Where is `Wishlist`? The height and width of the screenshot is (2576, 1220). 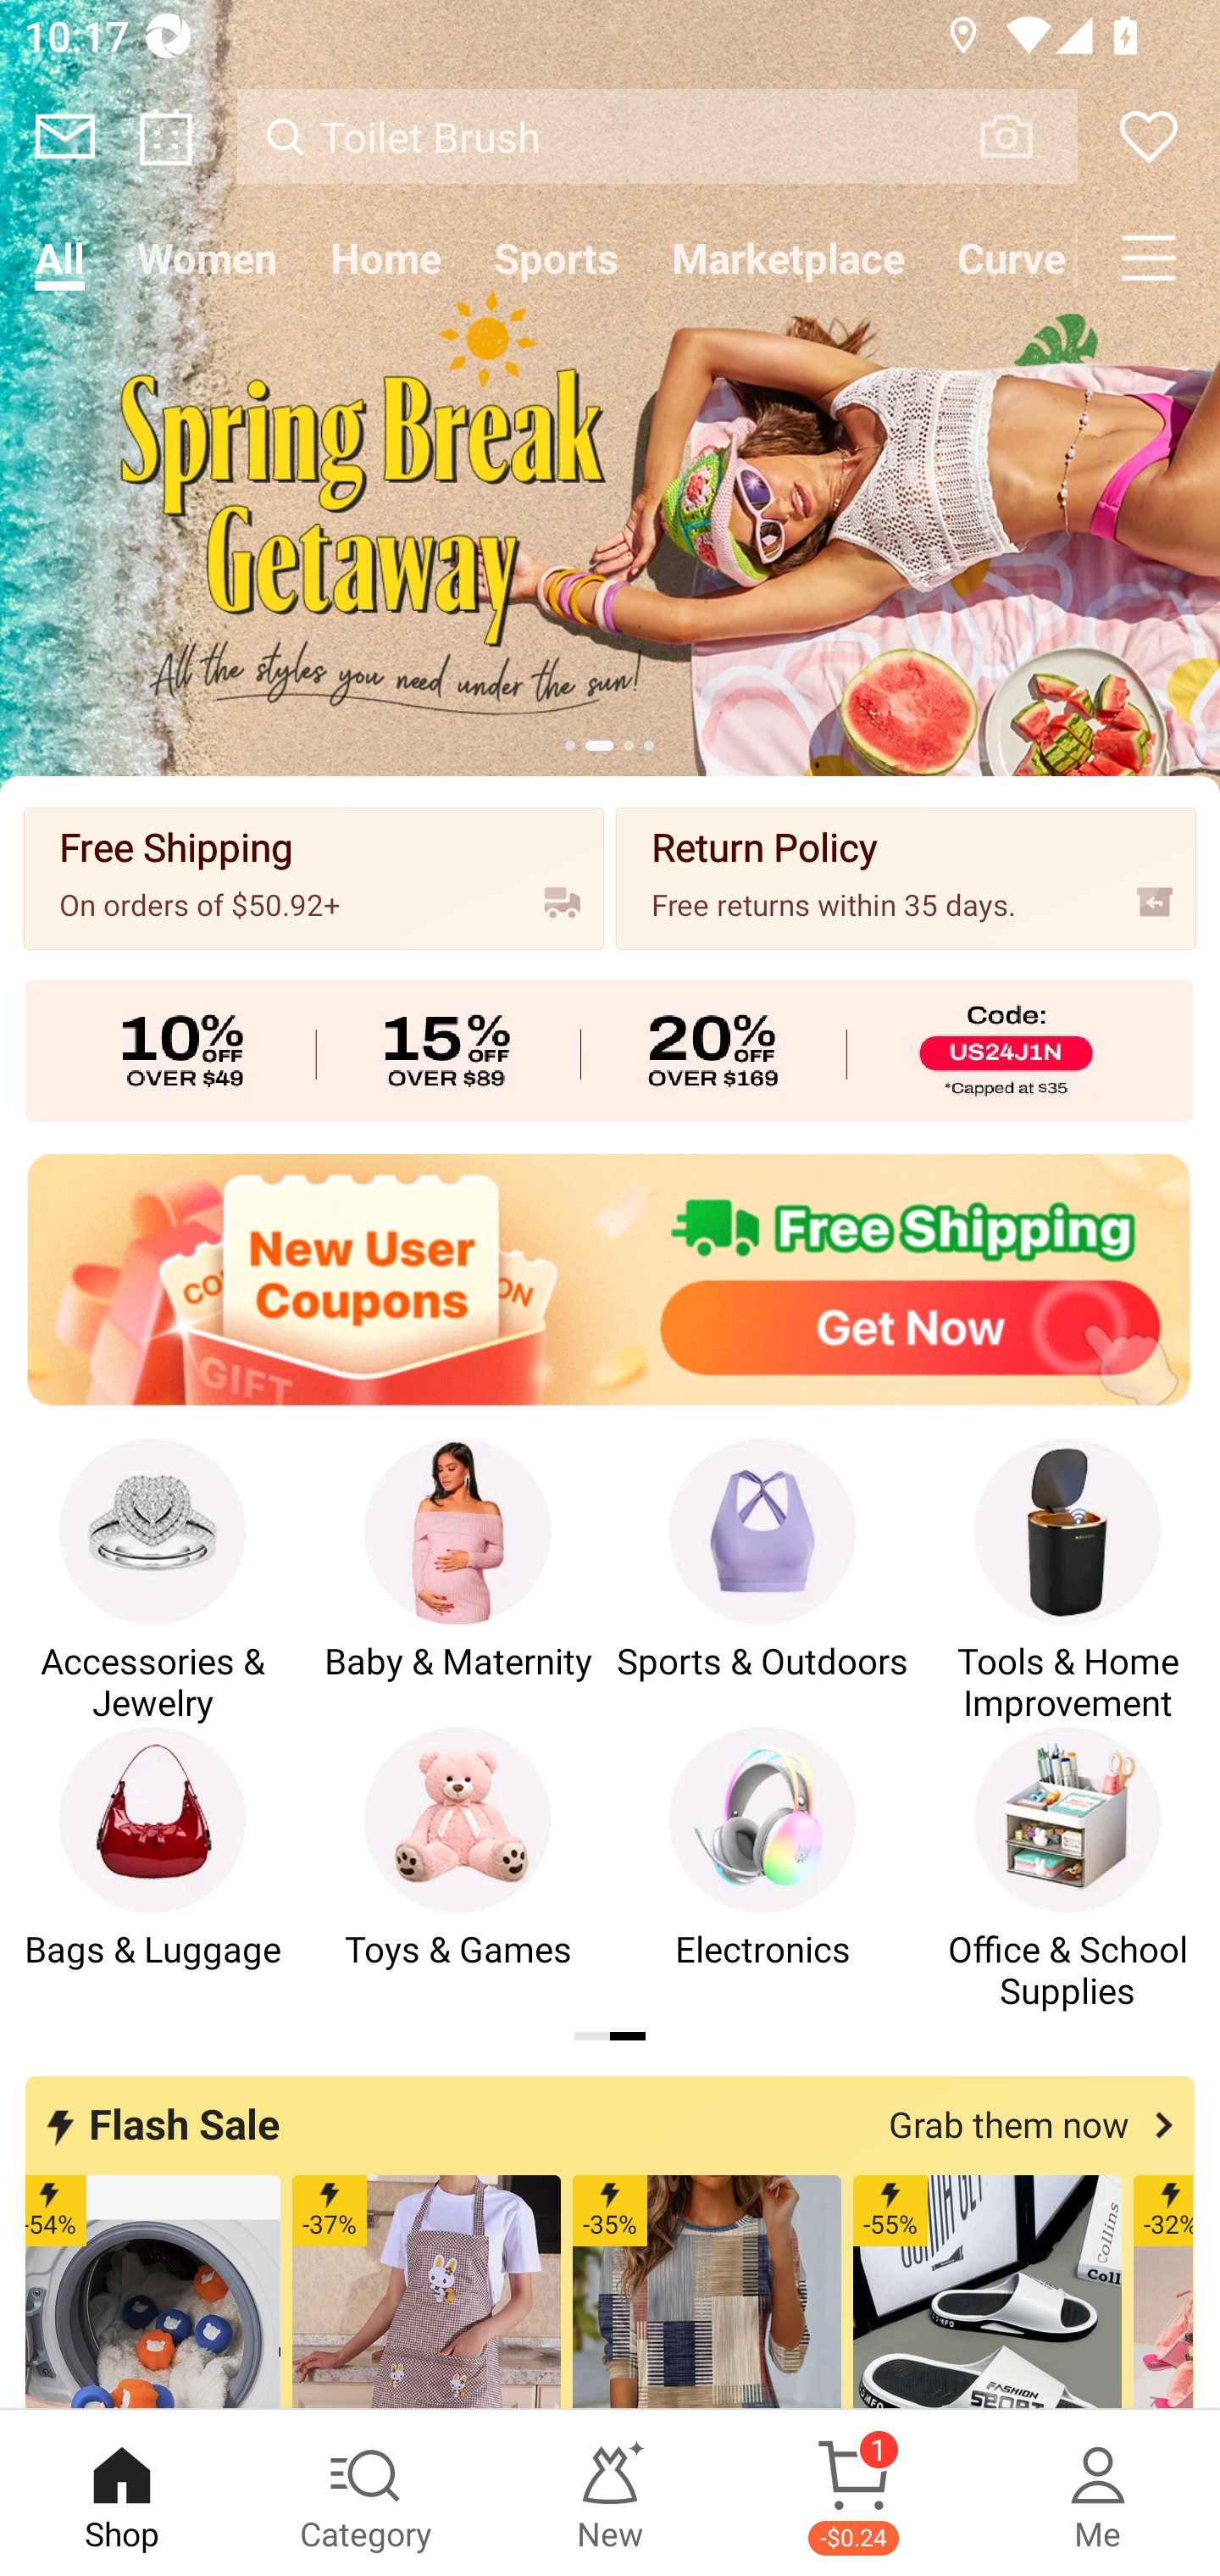
Wishlist is located at coordinates (1149, 136).